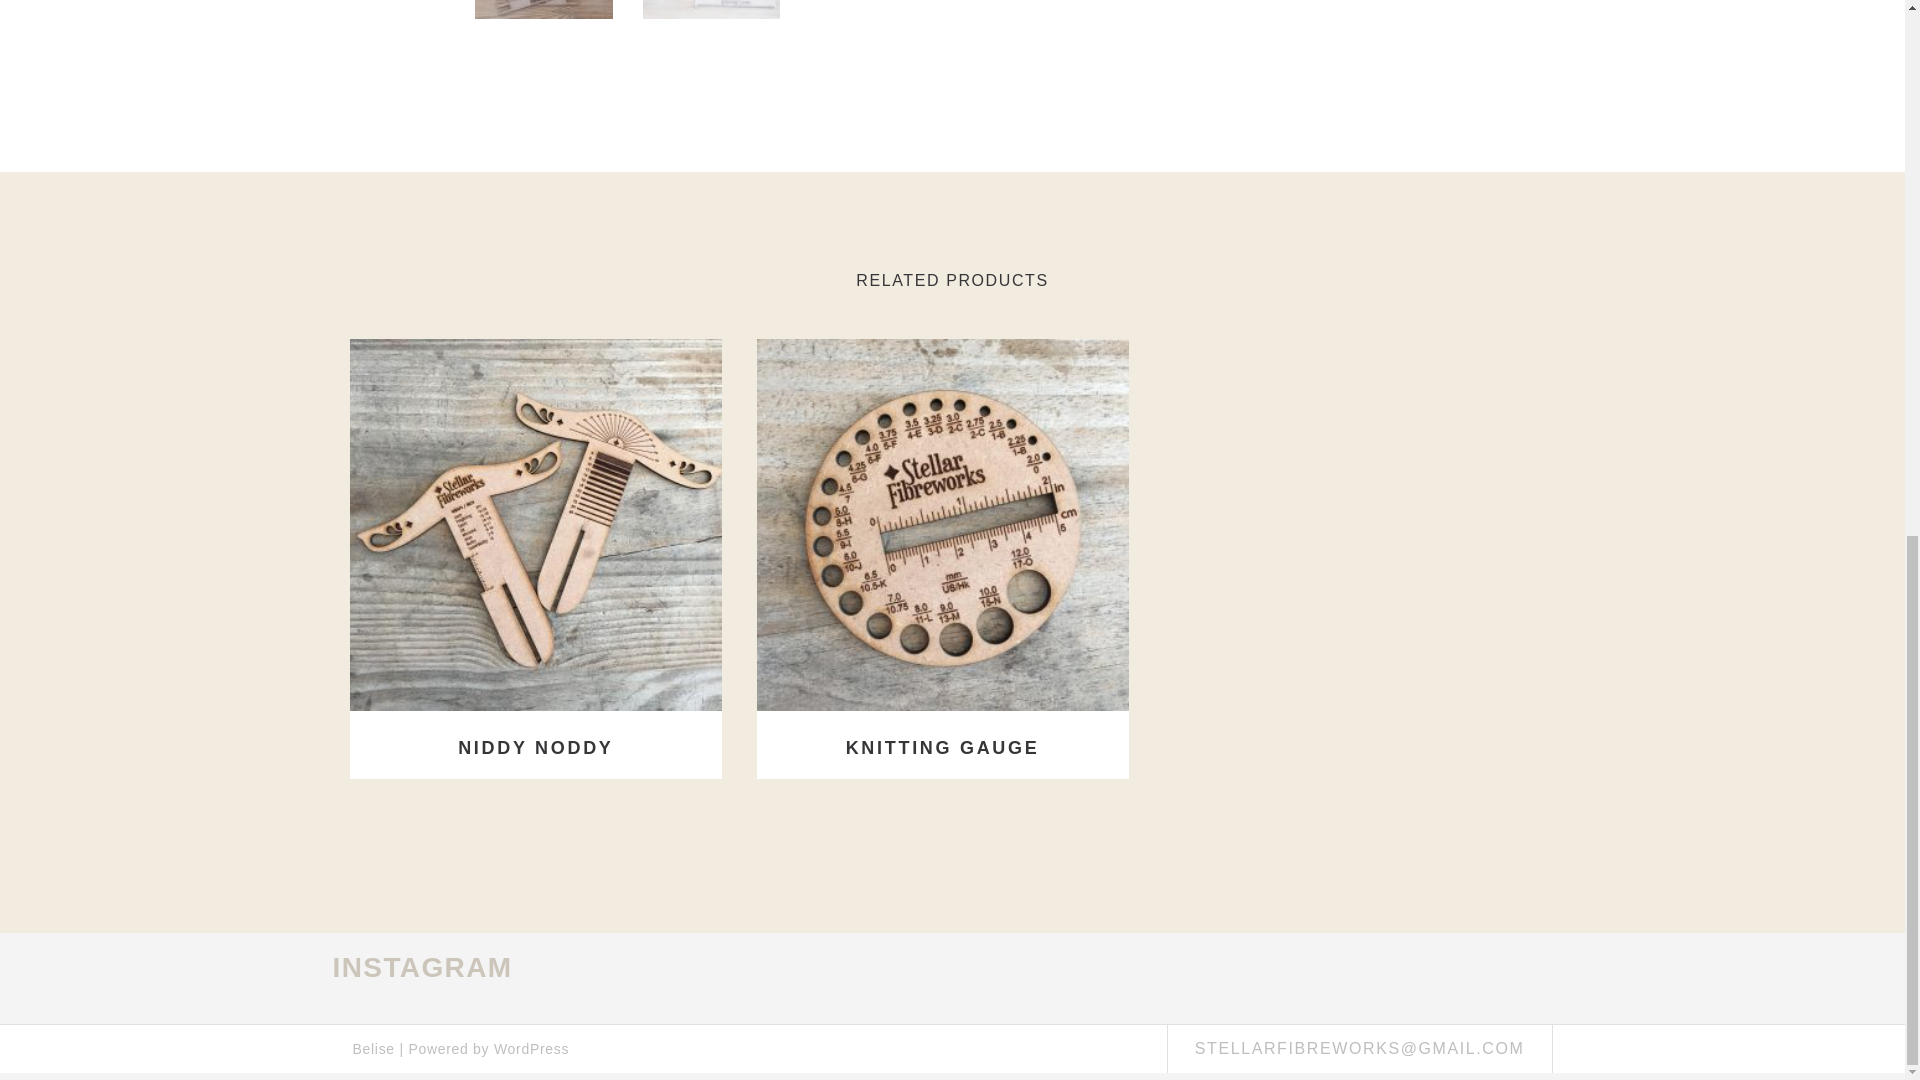 The width and height of the screenshot is (1920, 1080). I want to click on NIDDY NODDY, so click(535, 748).